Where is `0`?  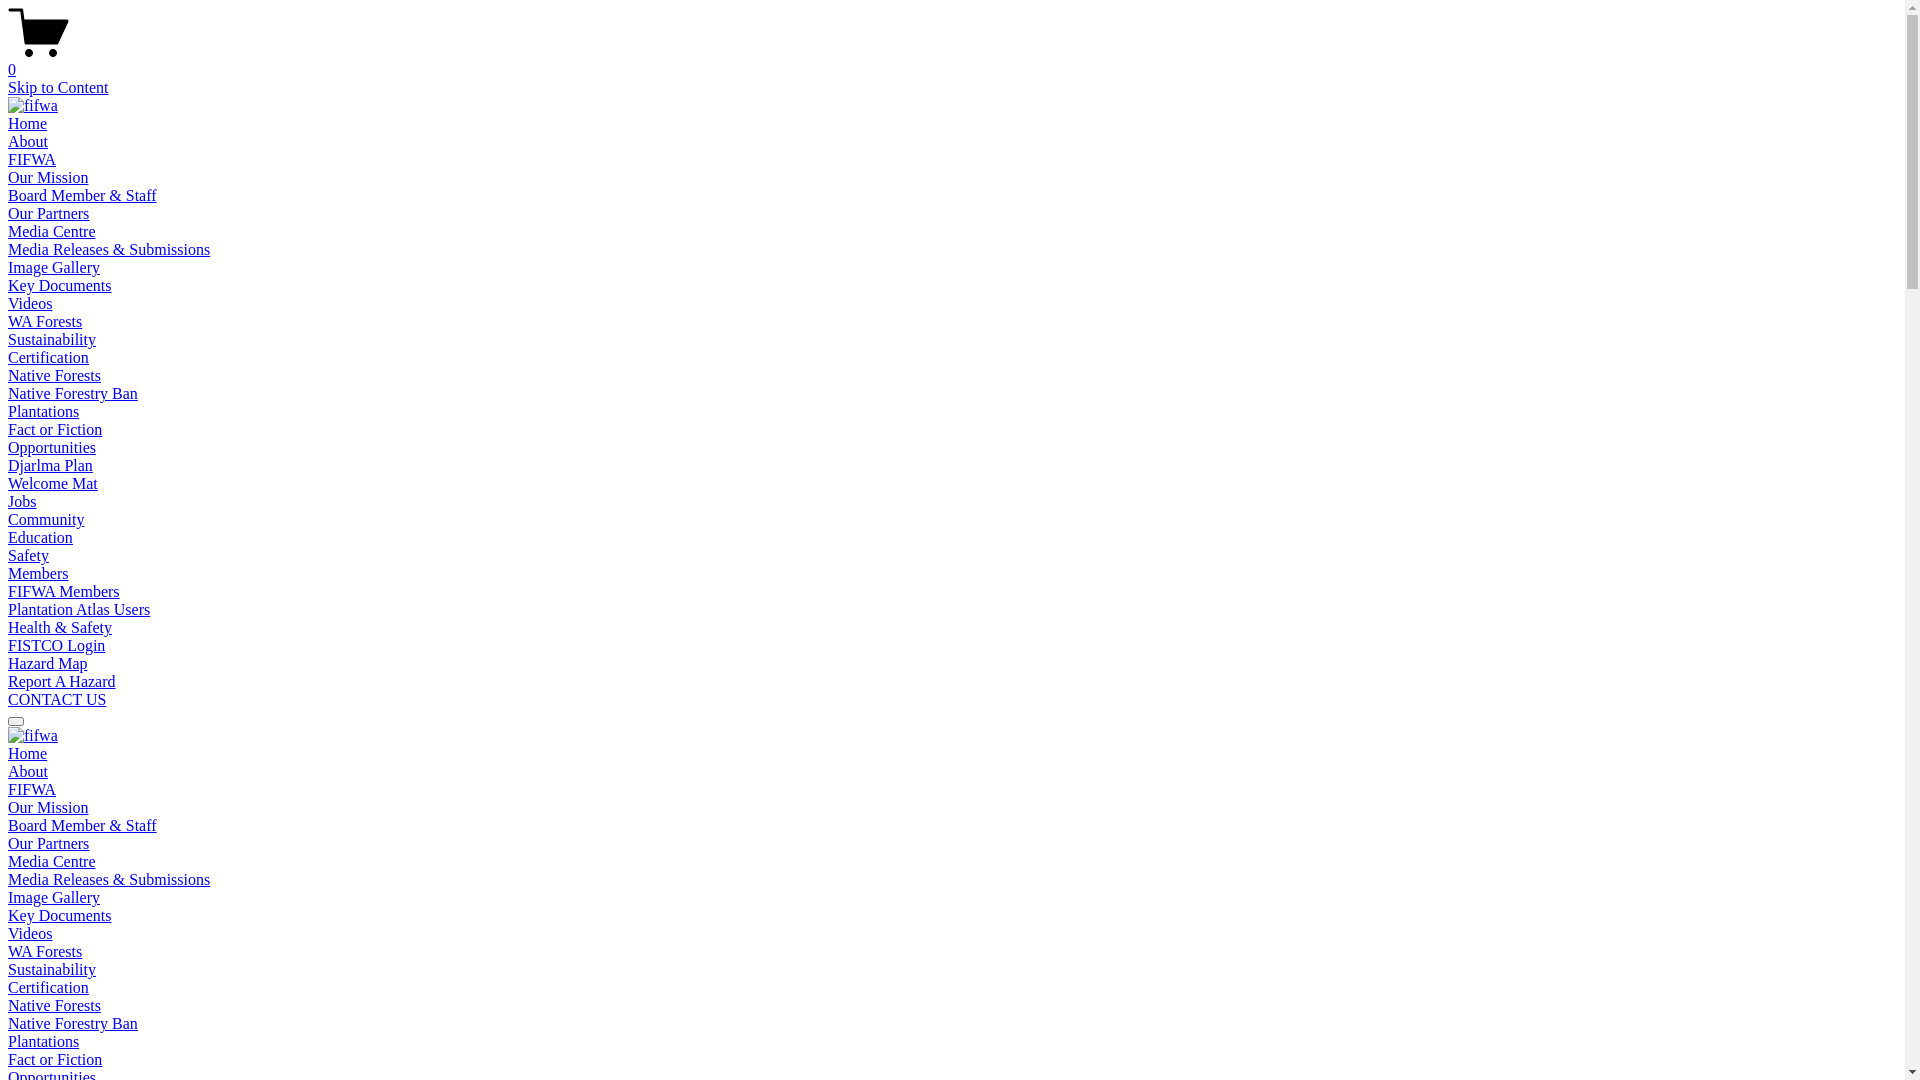
0 is located at coordinates (952, 61).